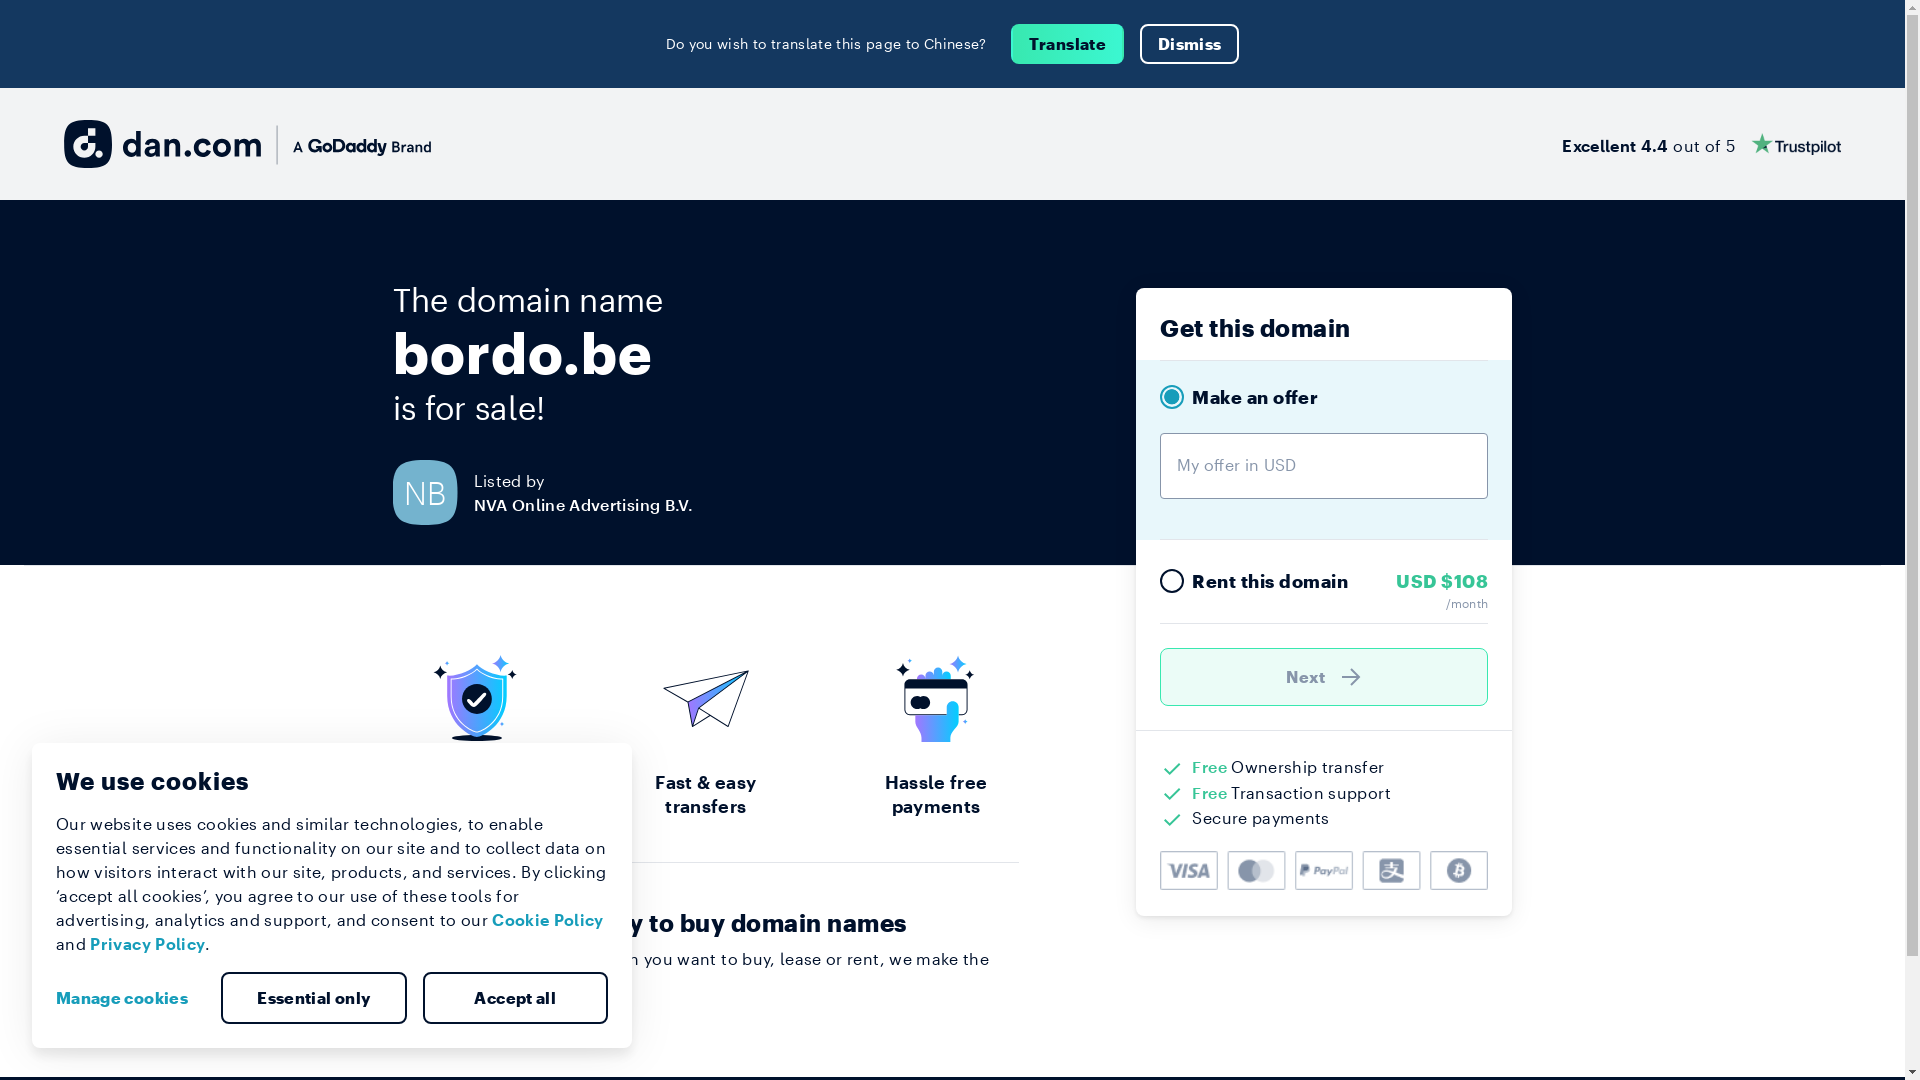  Describe the element at coordinates (1702, 144) in the screenshot. I see `Excellent 4.4 out of 5` at that location.